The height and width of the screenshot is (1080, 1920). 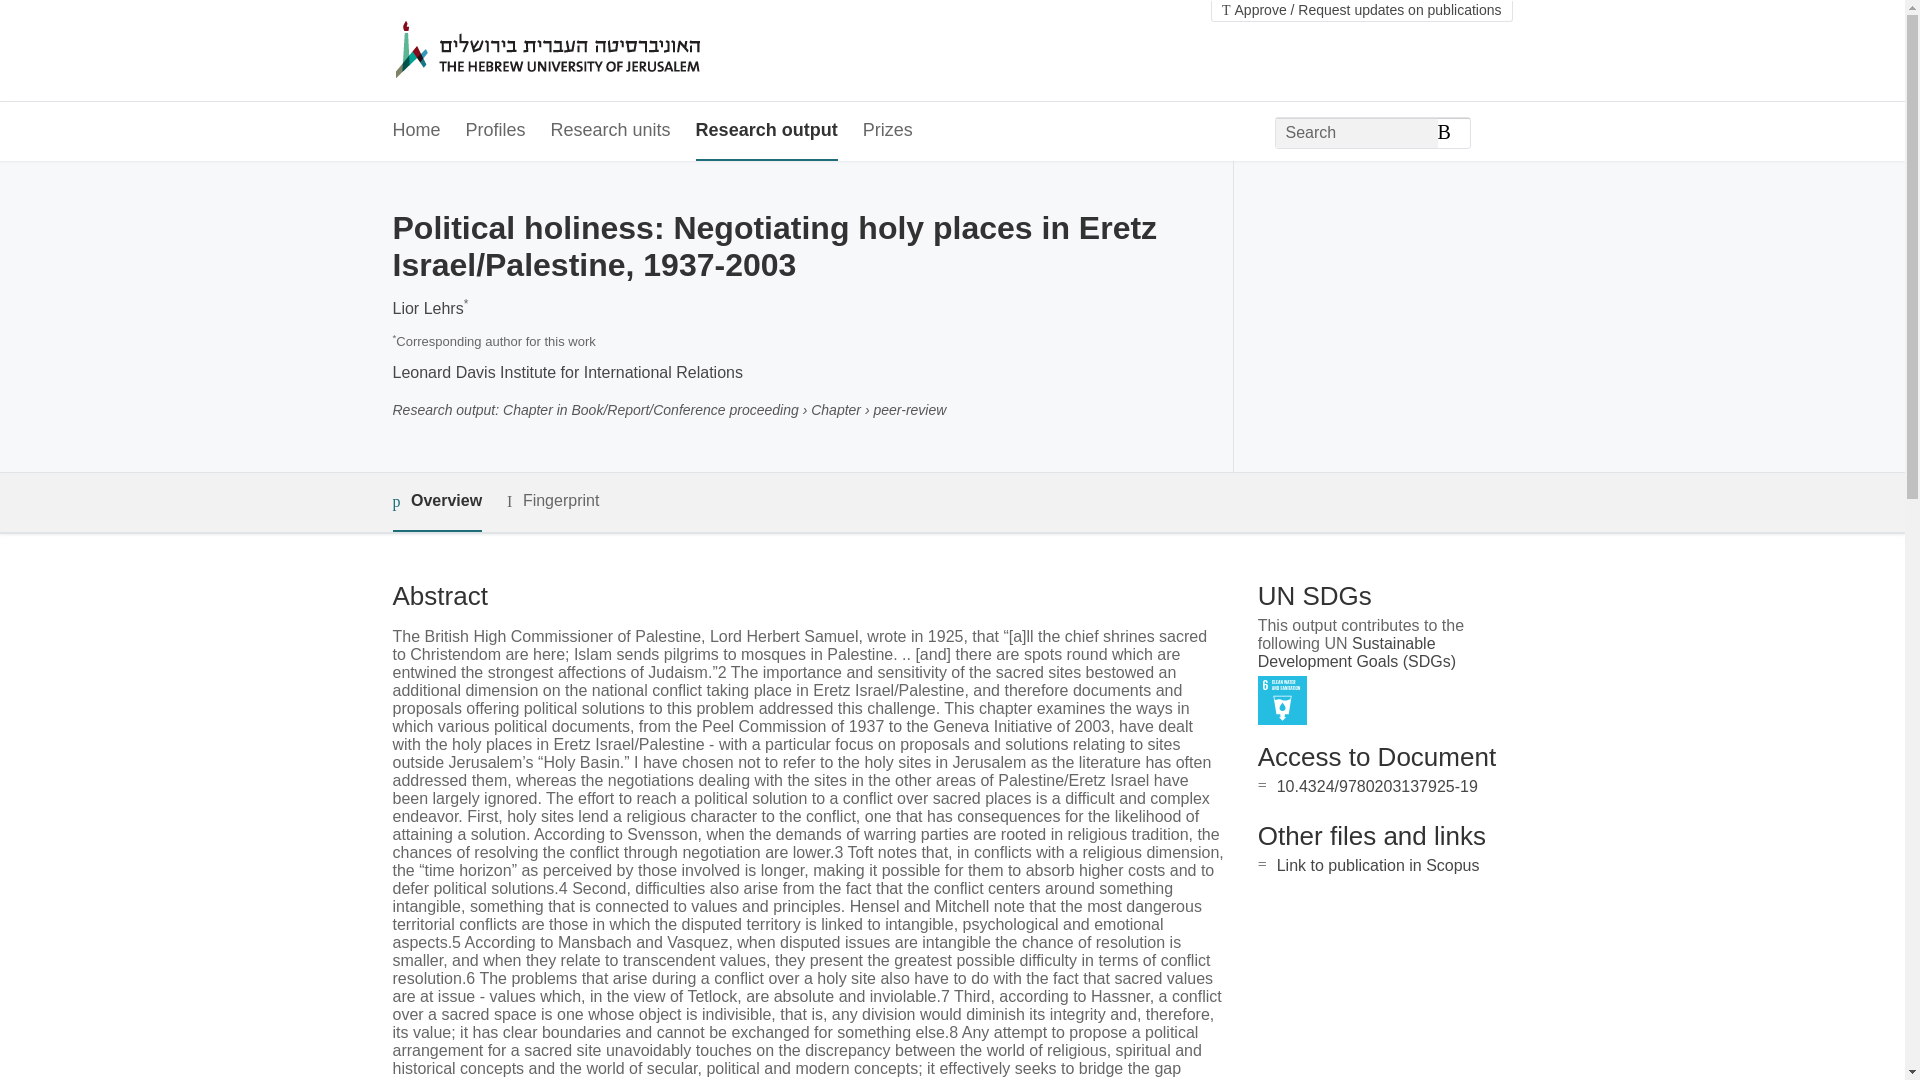 I want to click on Research output, so click(x=766, y=130).